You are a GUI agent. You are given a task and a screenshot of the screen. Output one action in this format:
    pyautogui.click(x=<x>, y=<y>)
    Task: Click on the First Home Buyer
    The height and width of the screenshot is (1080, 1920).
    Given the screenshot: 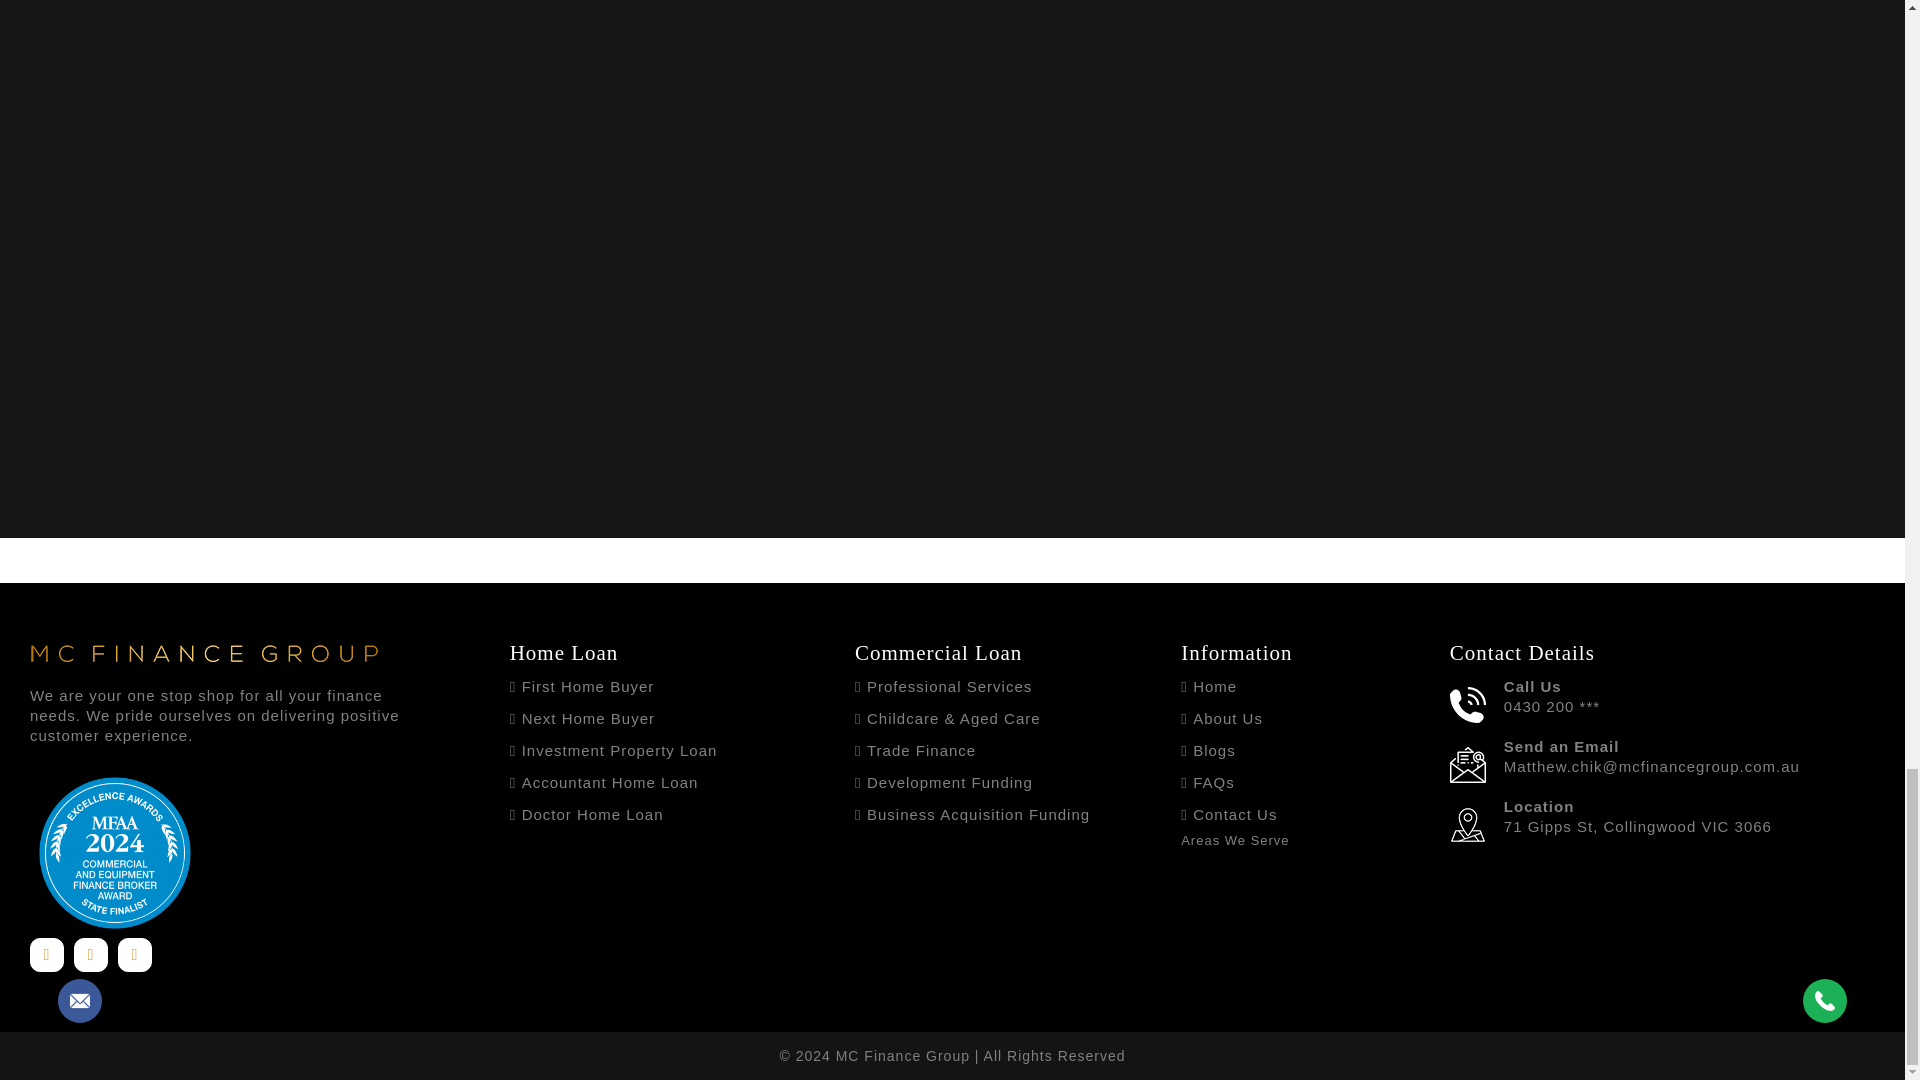 What is the action you would take?
    pyautogui.click(x=588, y=686)
    